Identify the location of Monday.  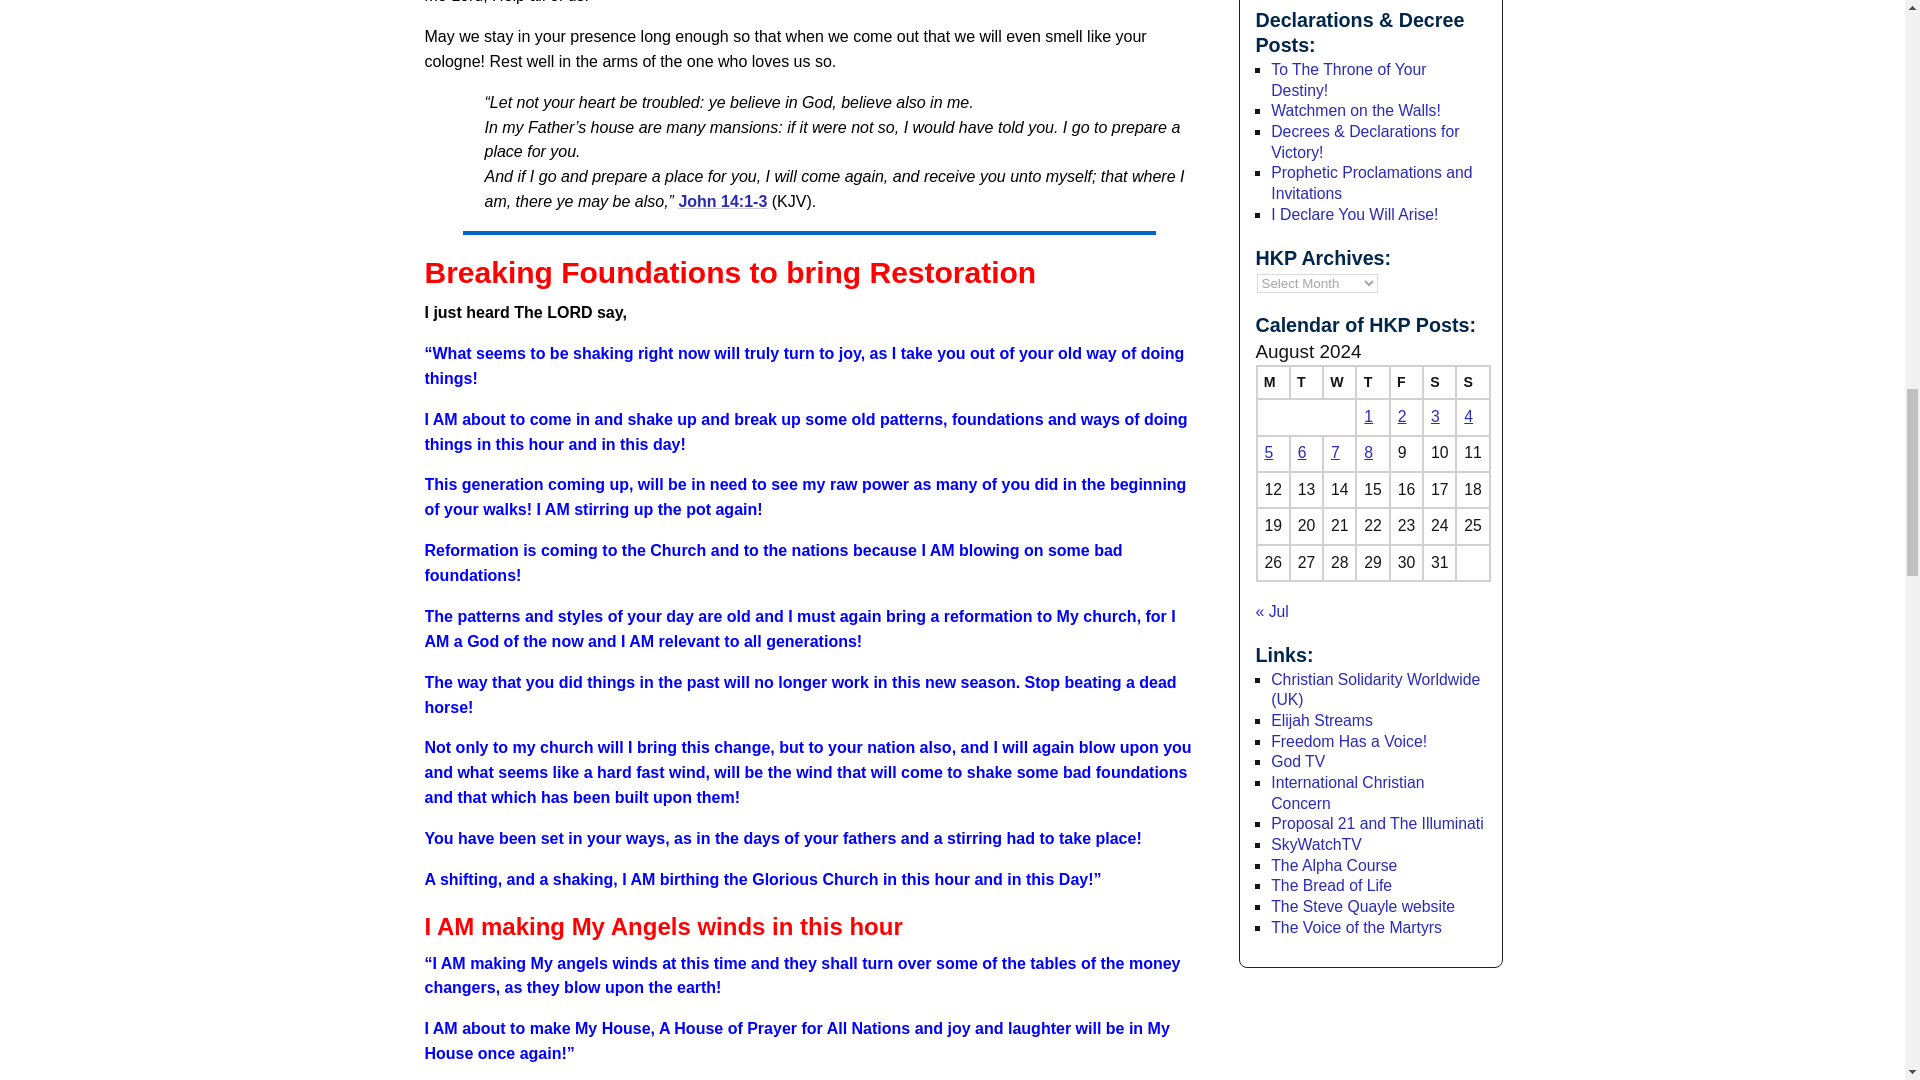
(1272, 382).